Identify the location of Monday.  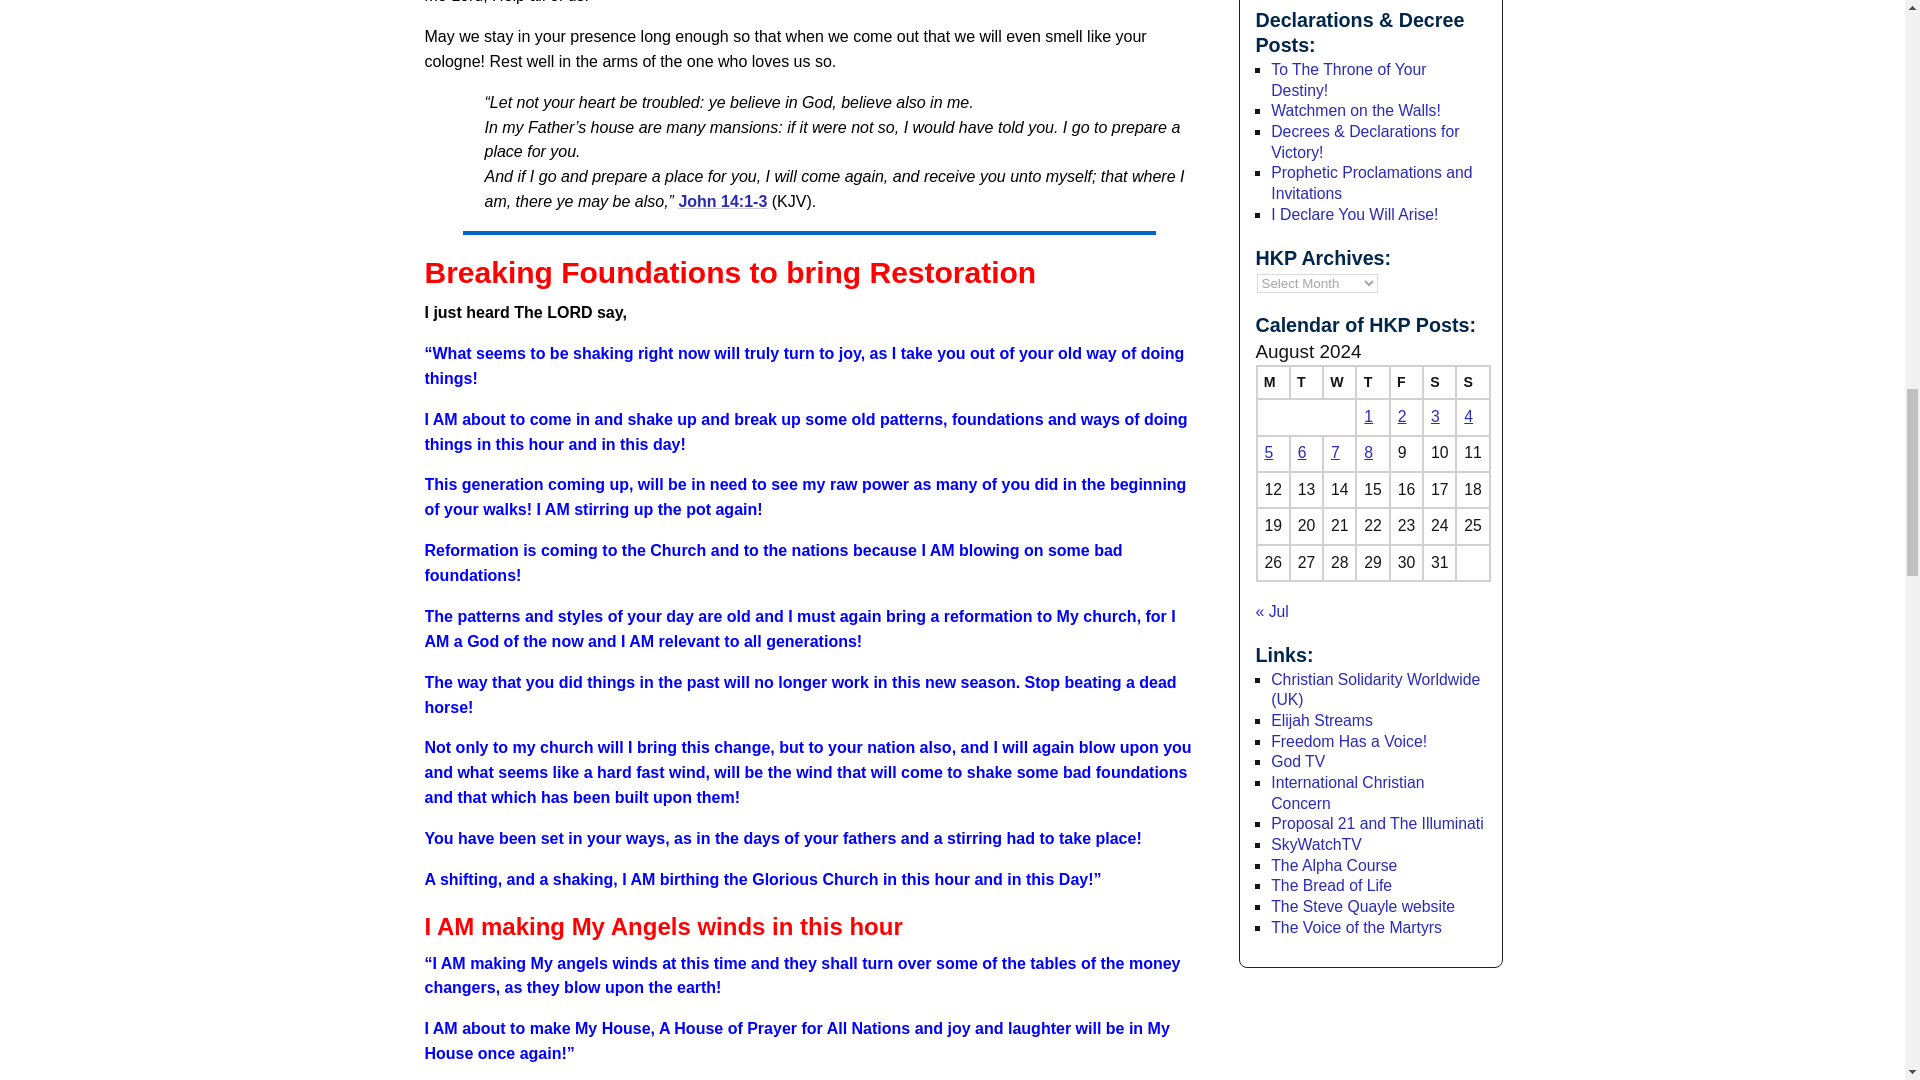
(1272, 382).